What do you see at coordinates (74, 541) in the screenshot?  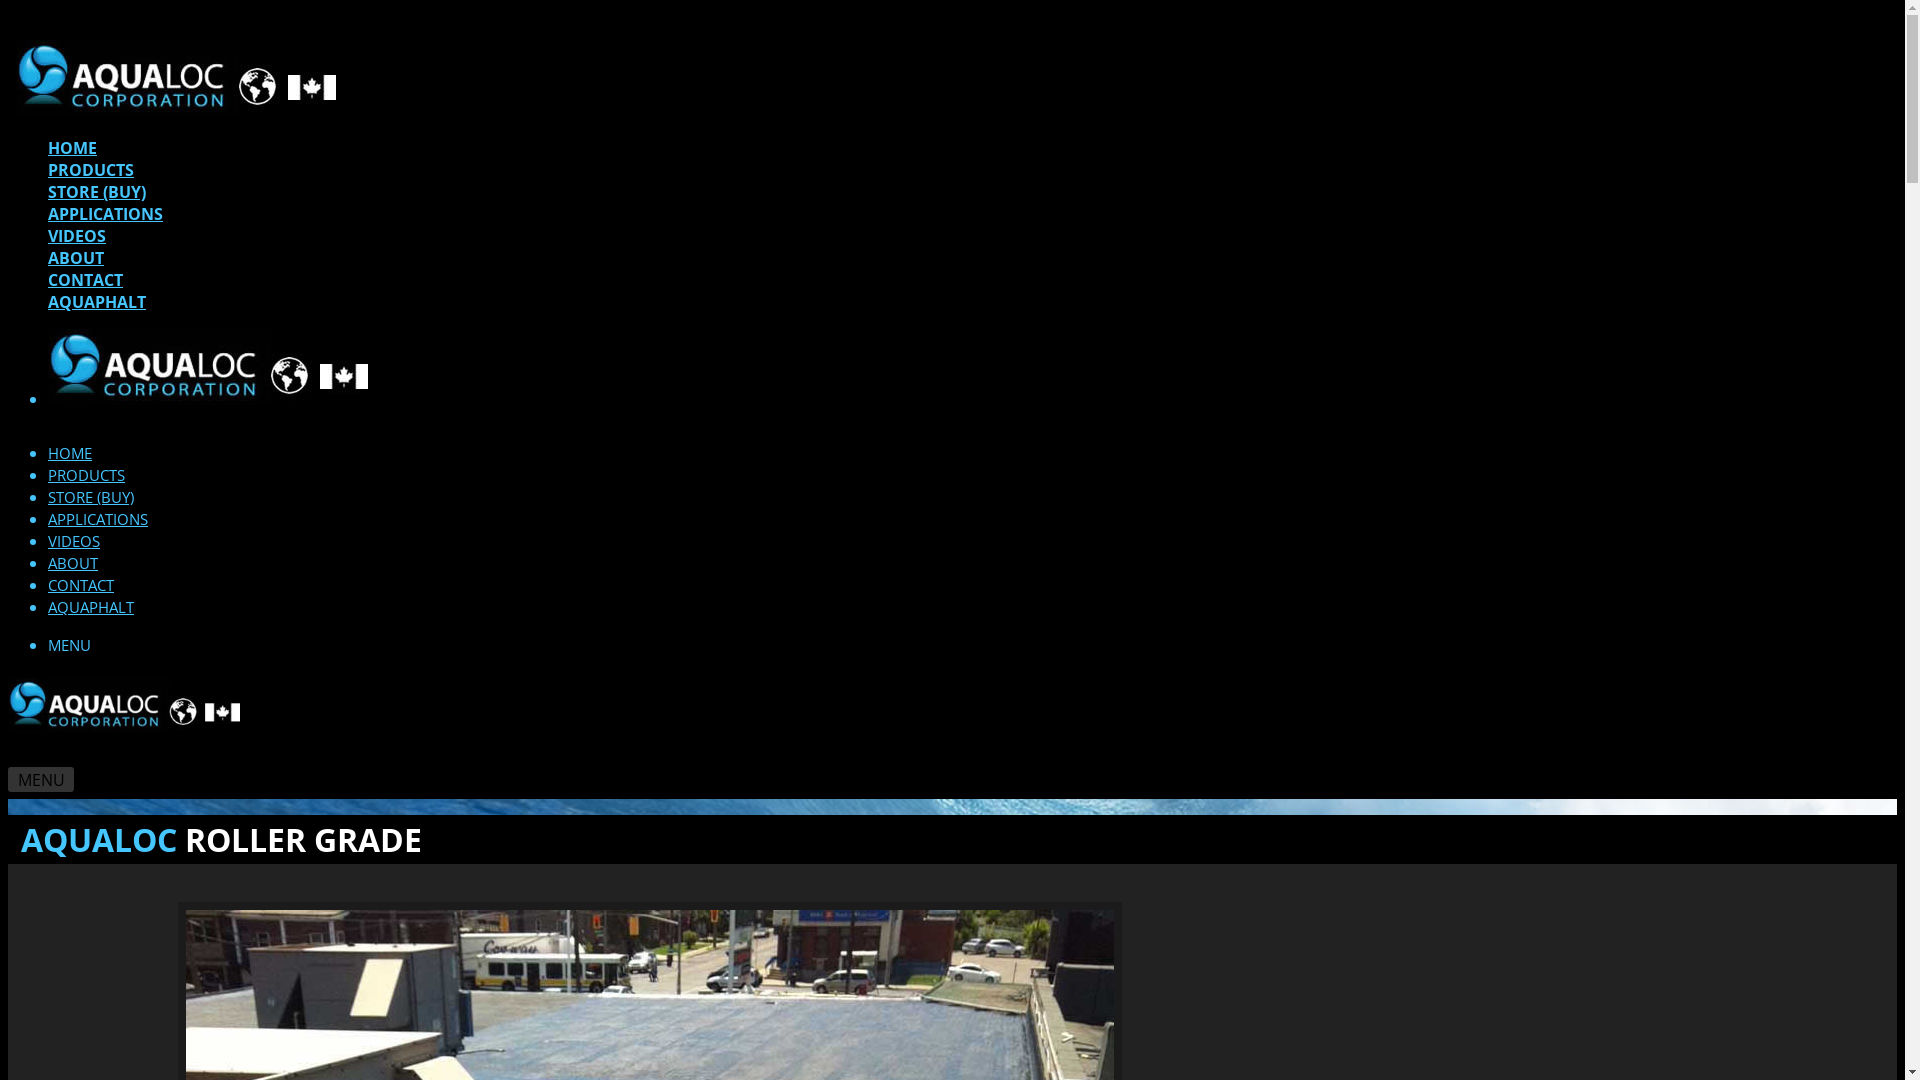 I see `VIDEOS` at bounding box center [74, 541].